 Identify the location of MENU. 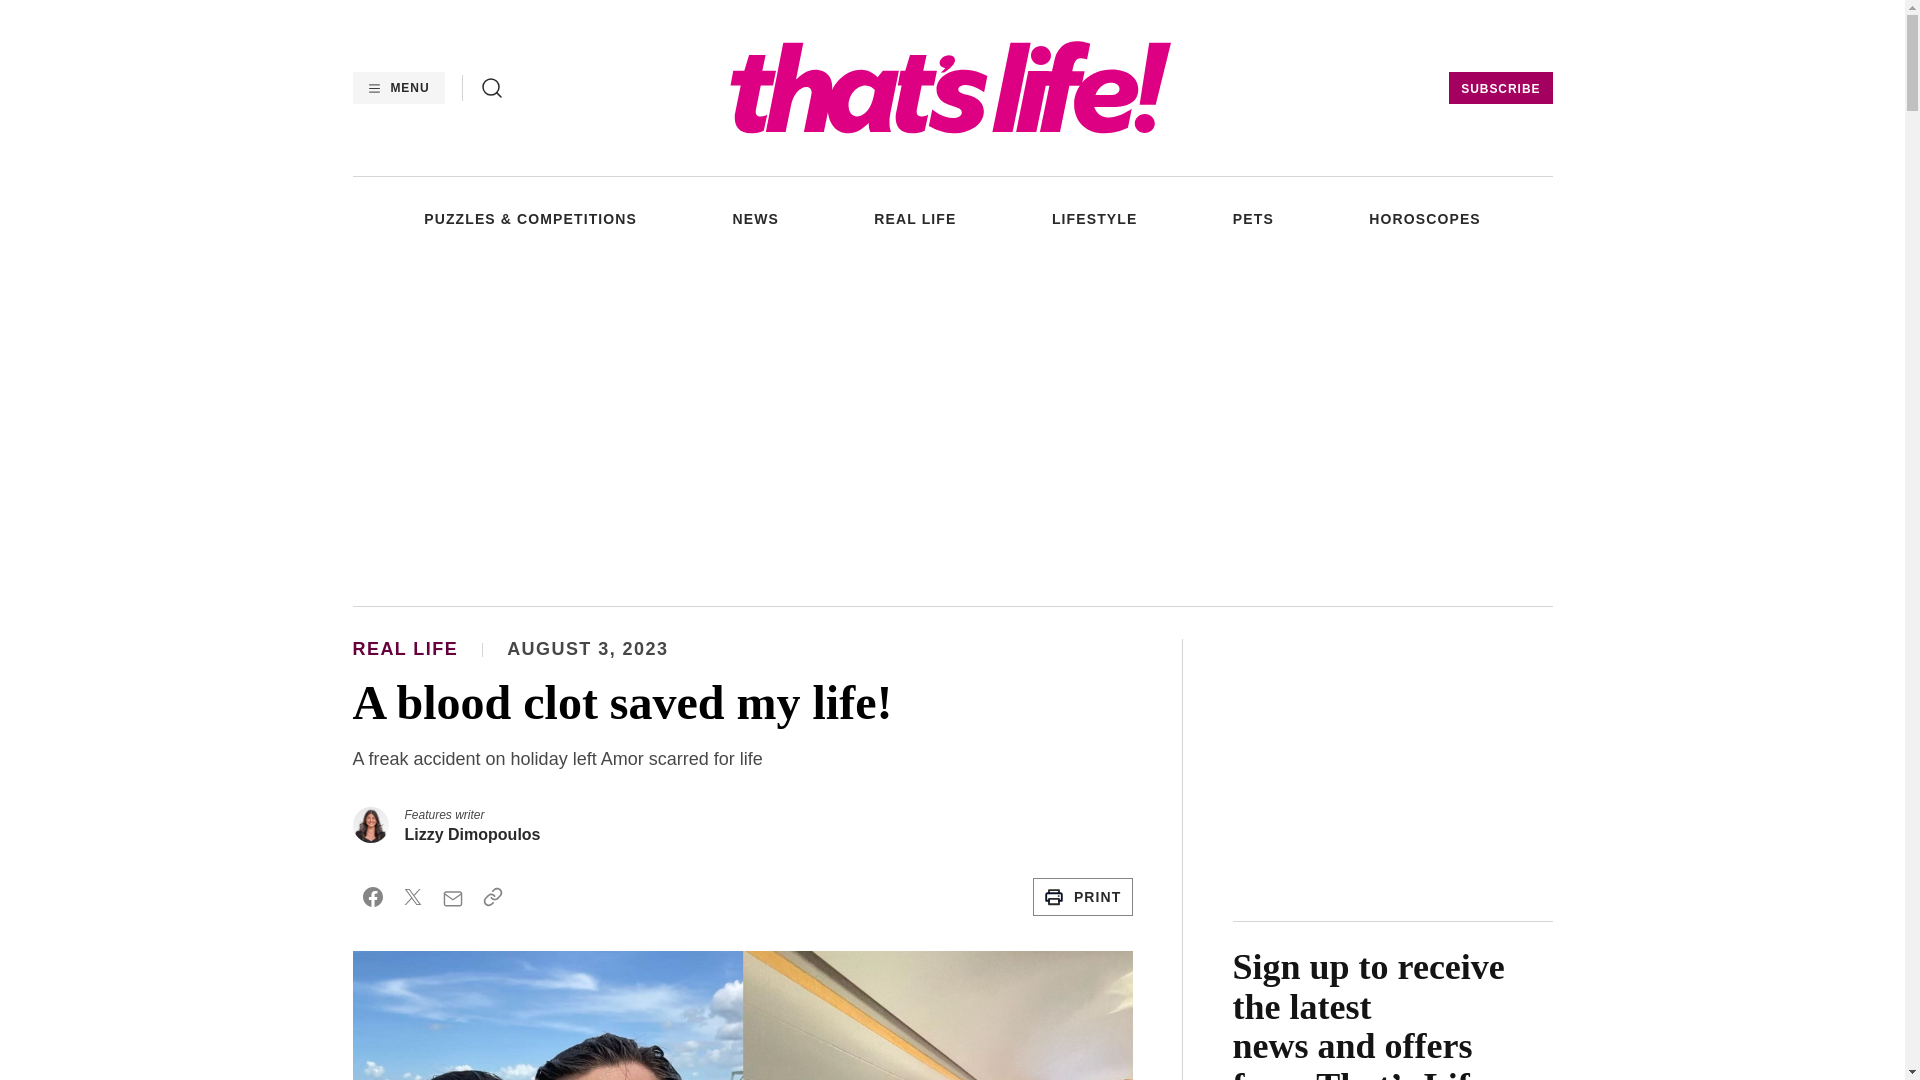
(397, 88).